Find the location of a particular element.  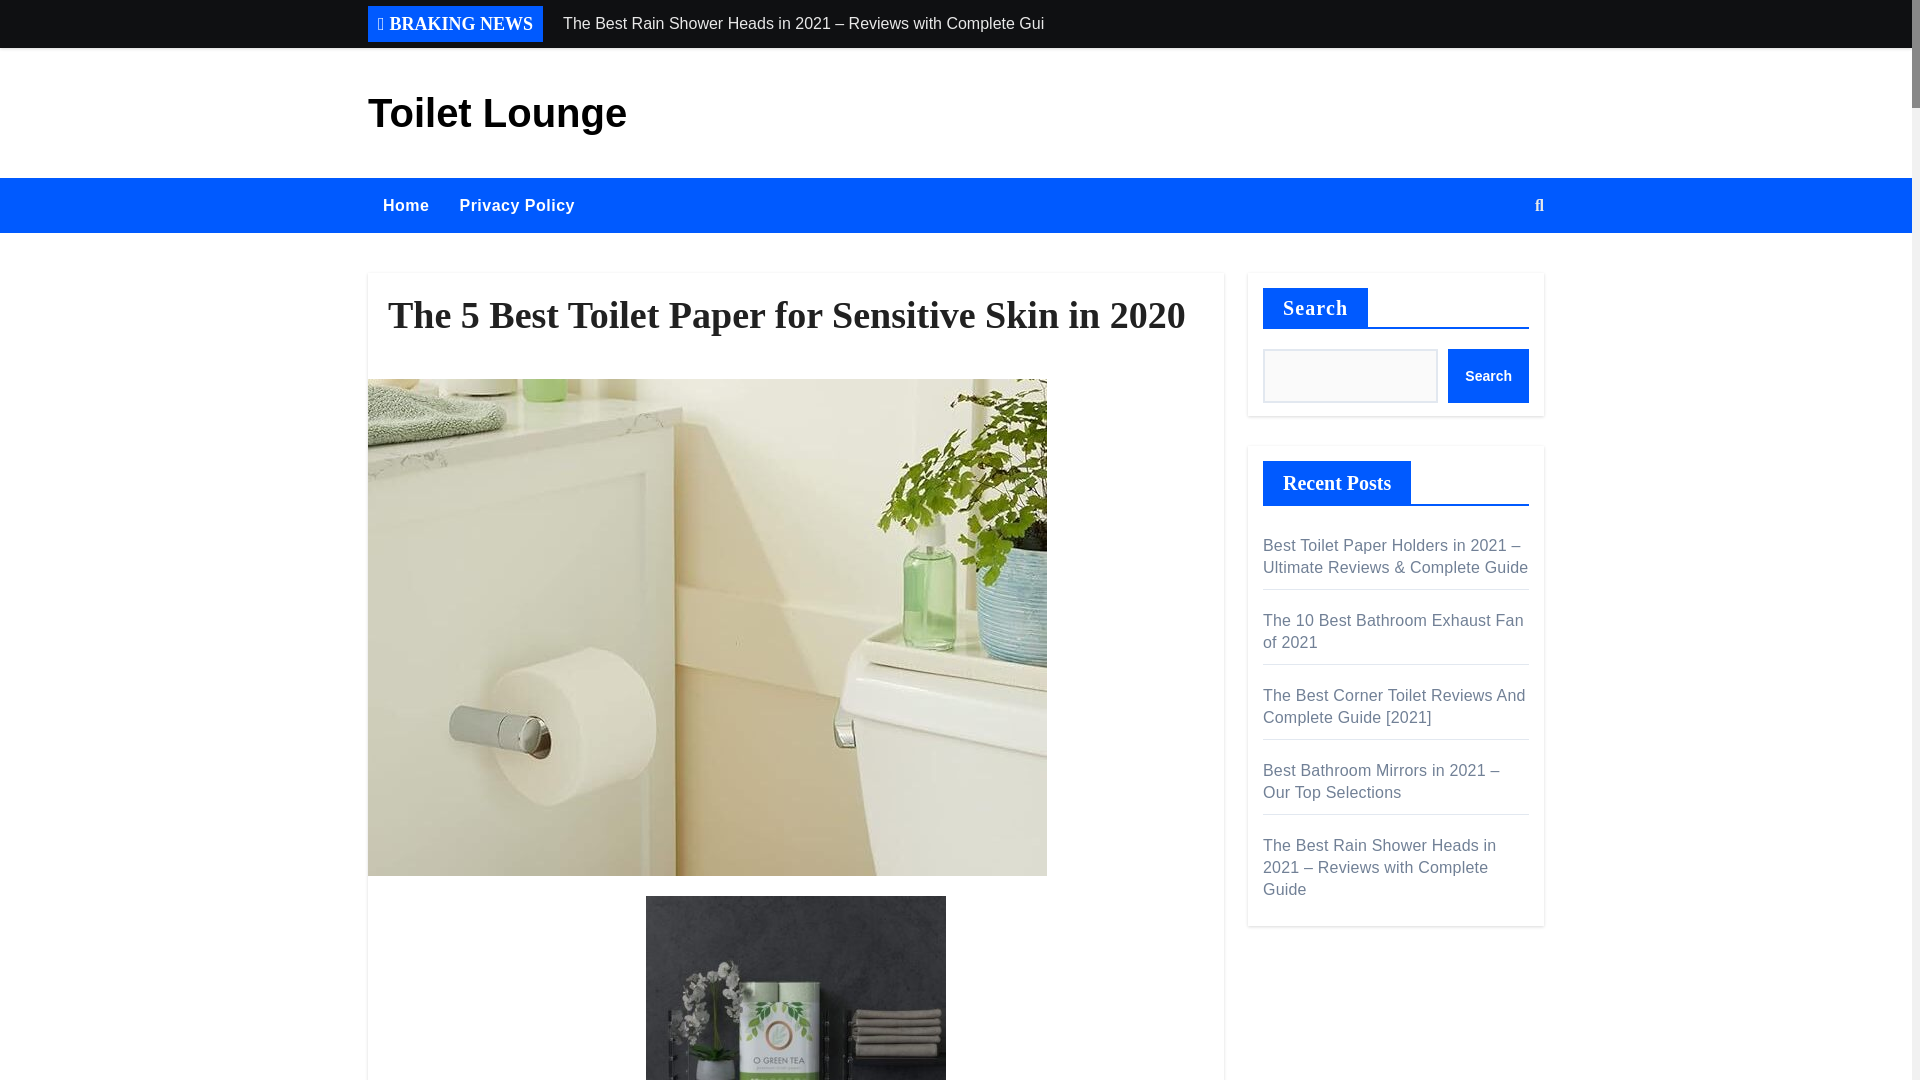

Privacy Policy is located at coordinates (516, 206).